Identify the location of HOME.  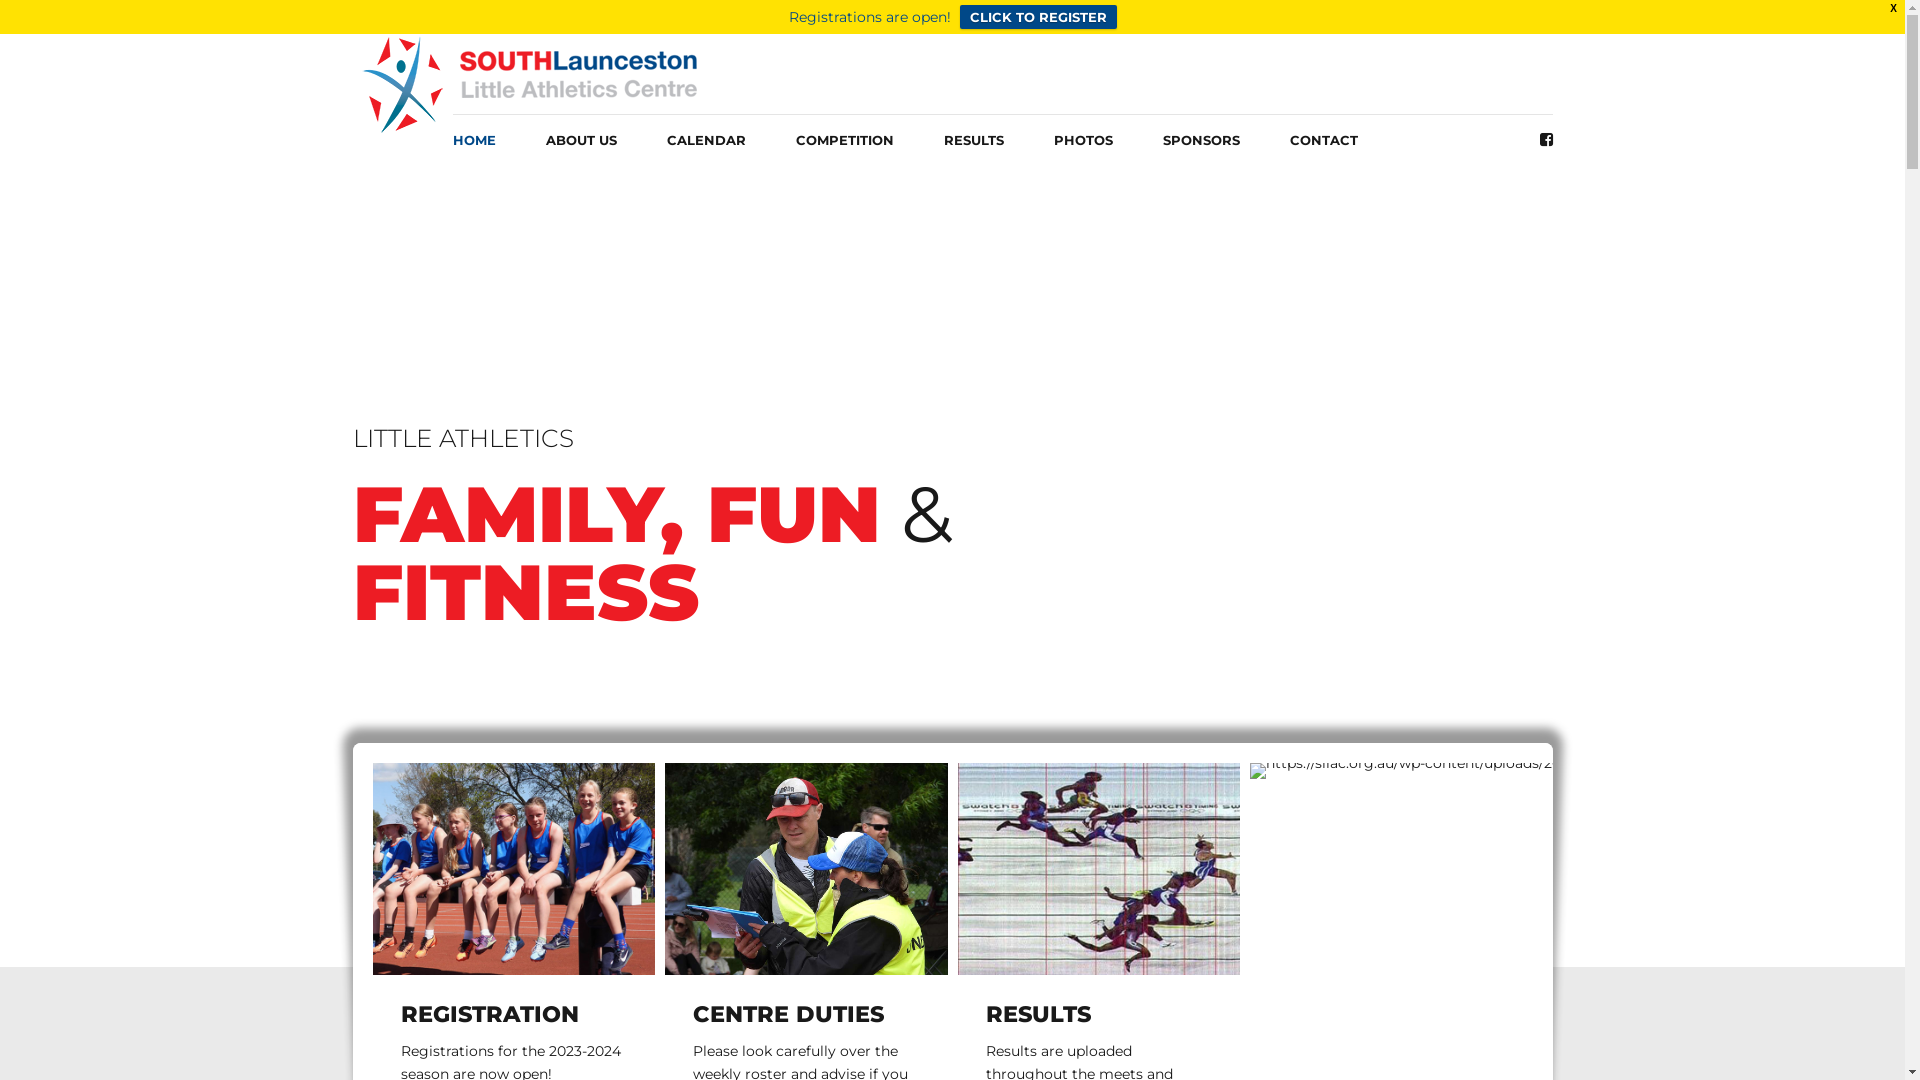
(474, 140).